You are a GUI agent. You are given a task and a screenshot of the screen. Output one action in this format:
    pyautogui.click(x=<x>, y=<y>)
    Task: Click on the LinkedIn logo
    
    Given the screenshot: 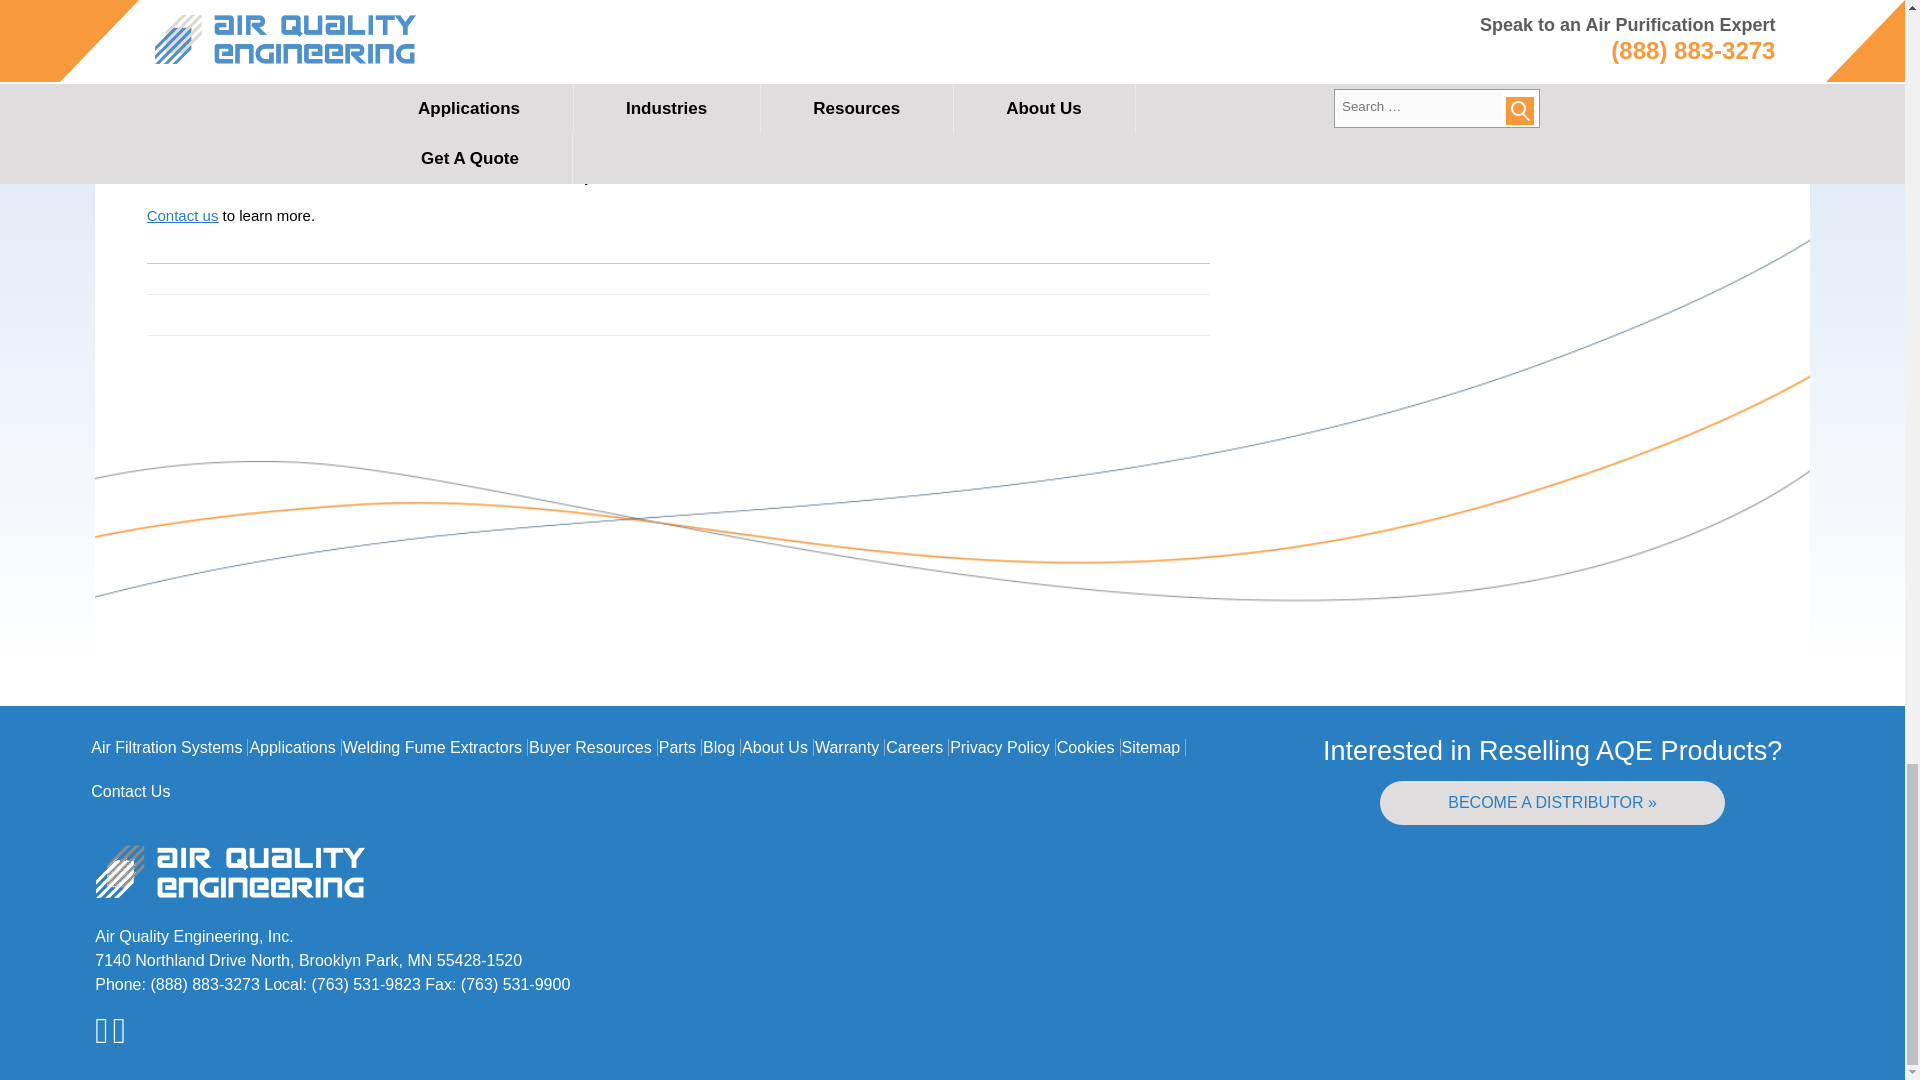 What is the action you would take?
    pyautogui.click(x=100, y=1030)
    